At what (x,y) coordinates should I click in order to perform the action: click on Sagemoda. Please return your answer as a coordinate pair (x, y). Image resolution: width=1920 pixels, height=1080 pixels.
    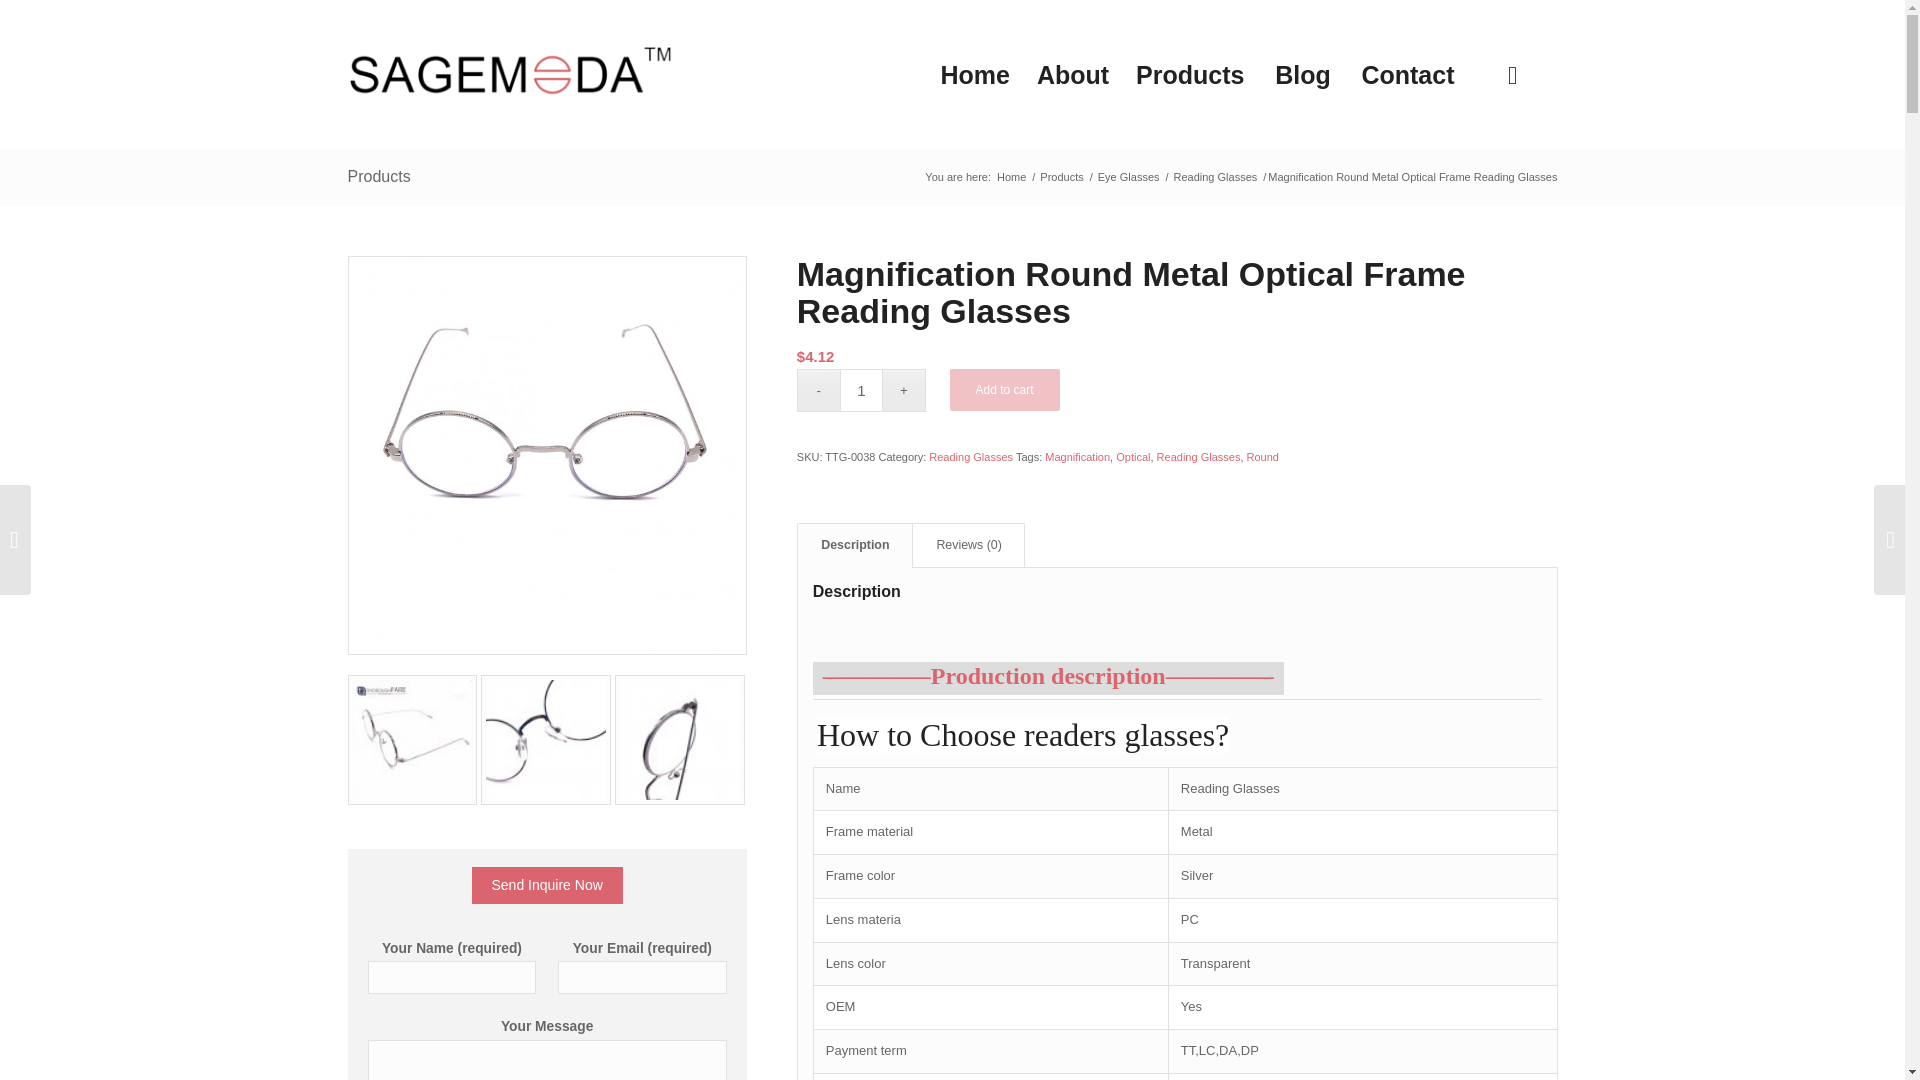
    Looking at the image, I should click on (1012, 176).